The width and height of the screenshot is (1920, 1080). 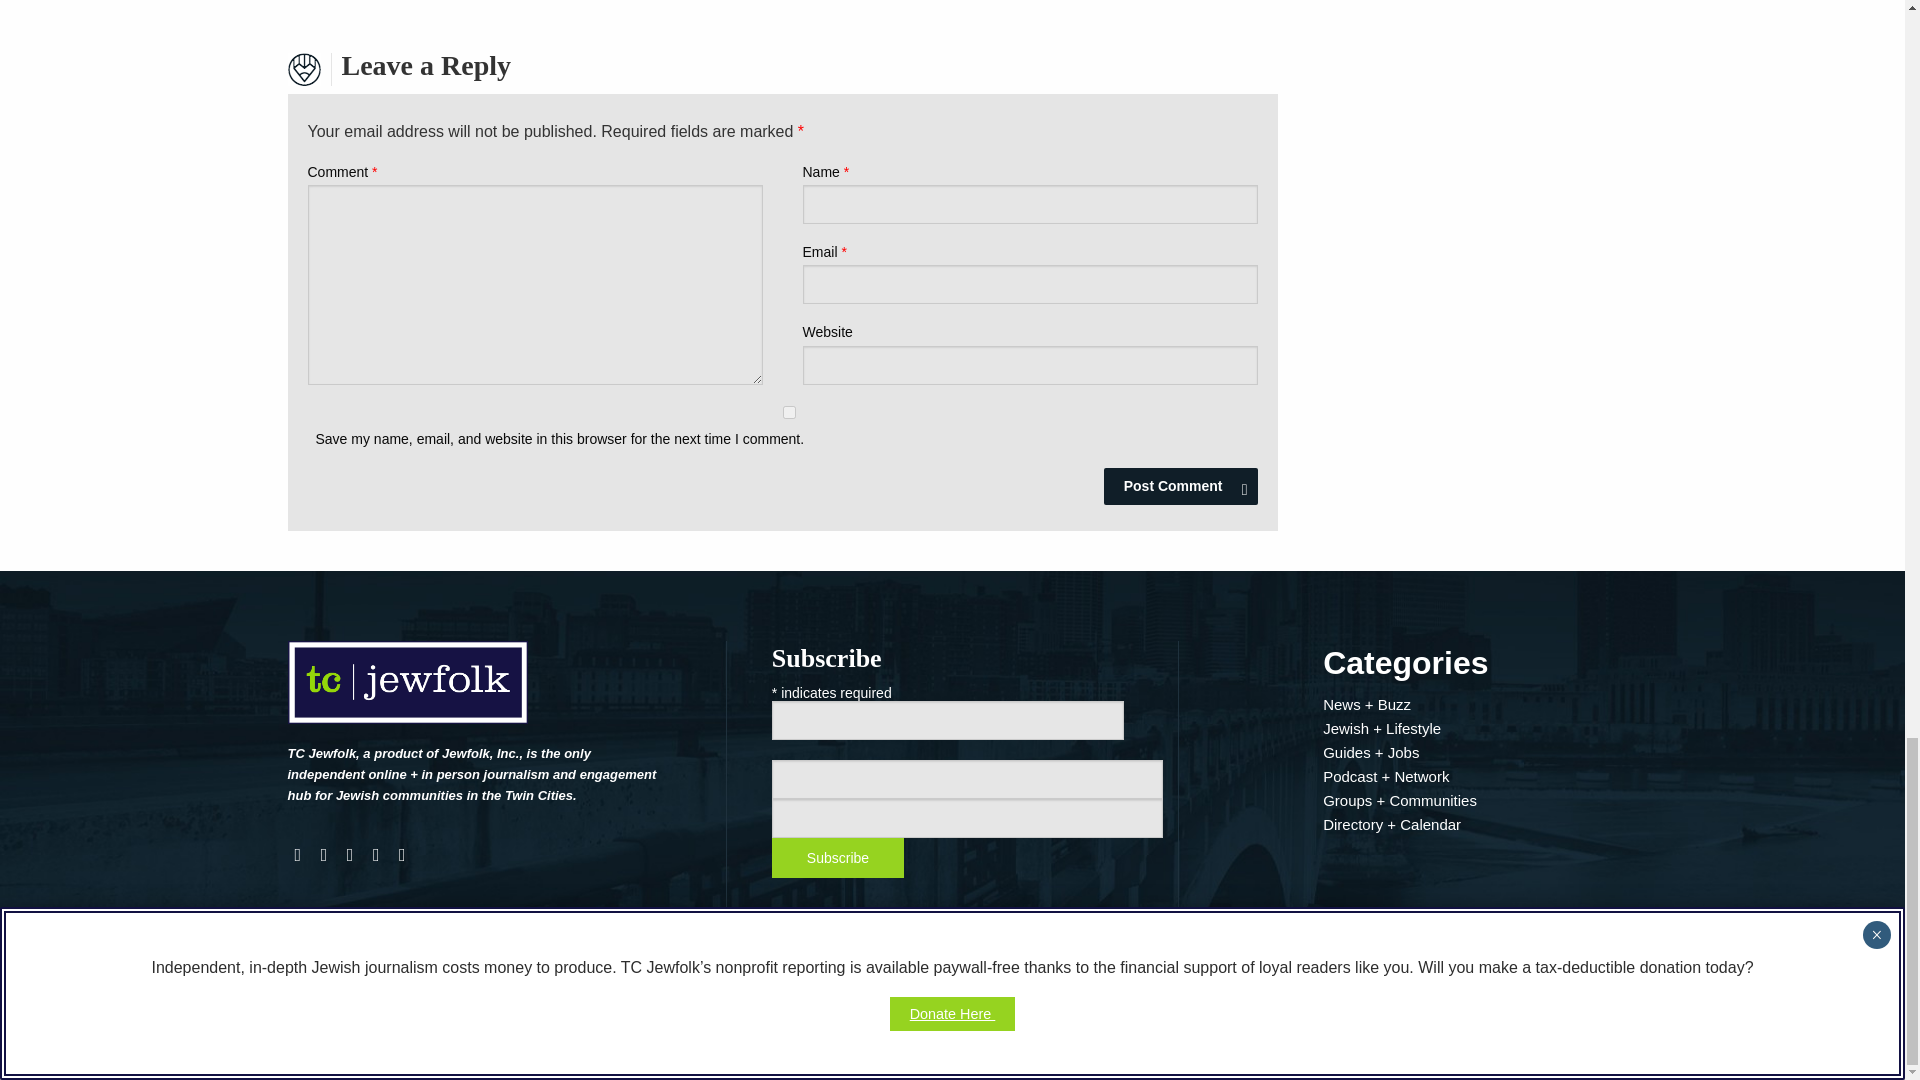 I want to click on TC Jewfolk, so click(x=408, y=690).